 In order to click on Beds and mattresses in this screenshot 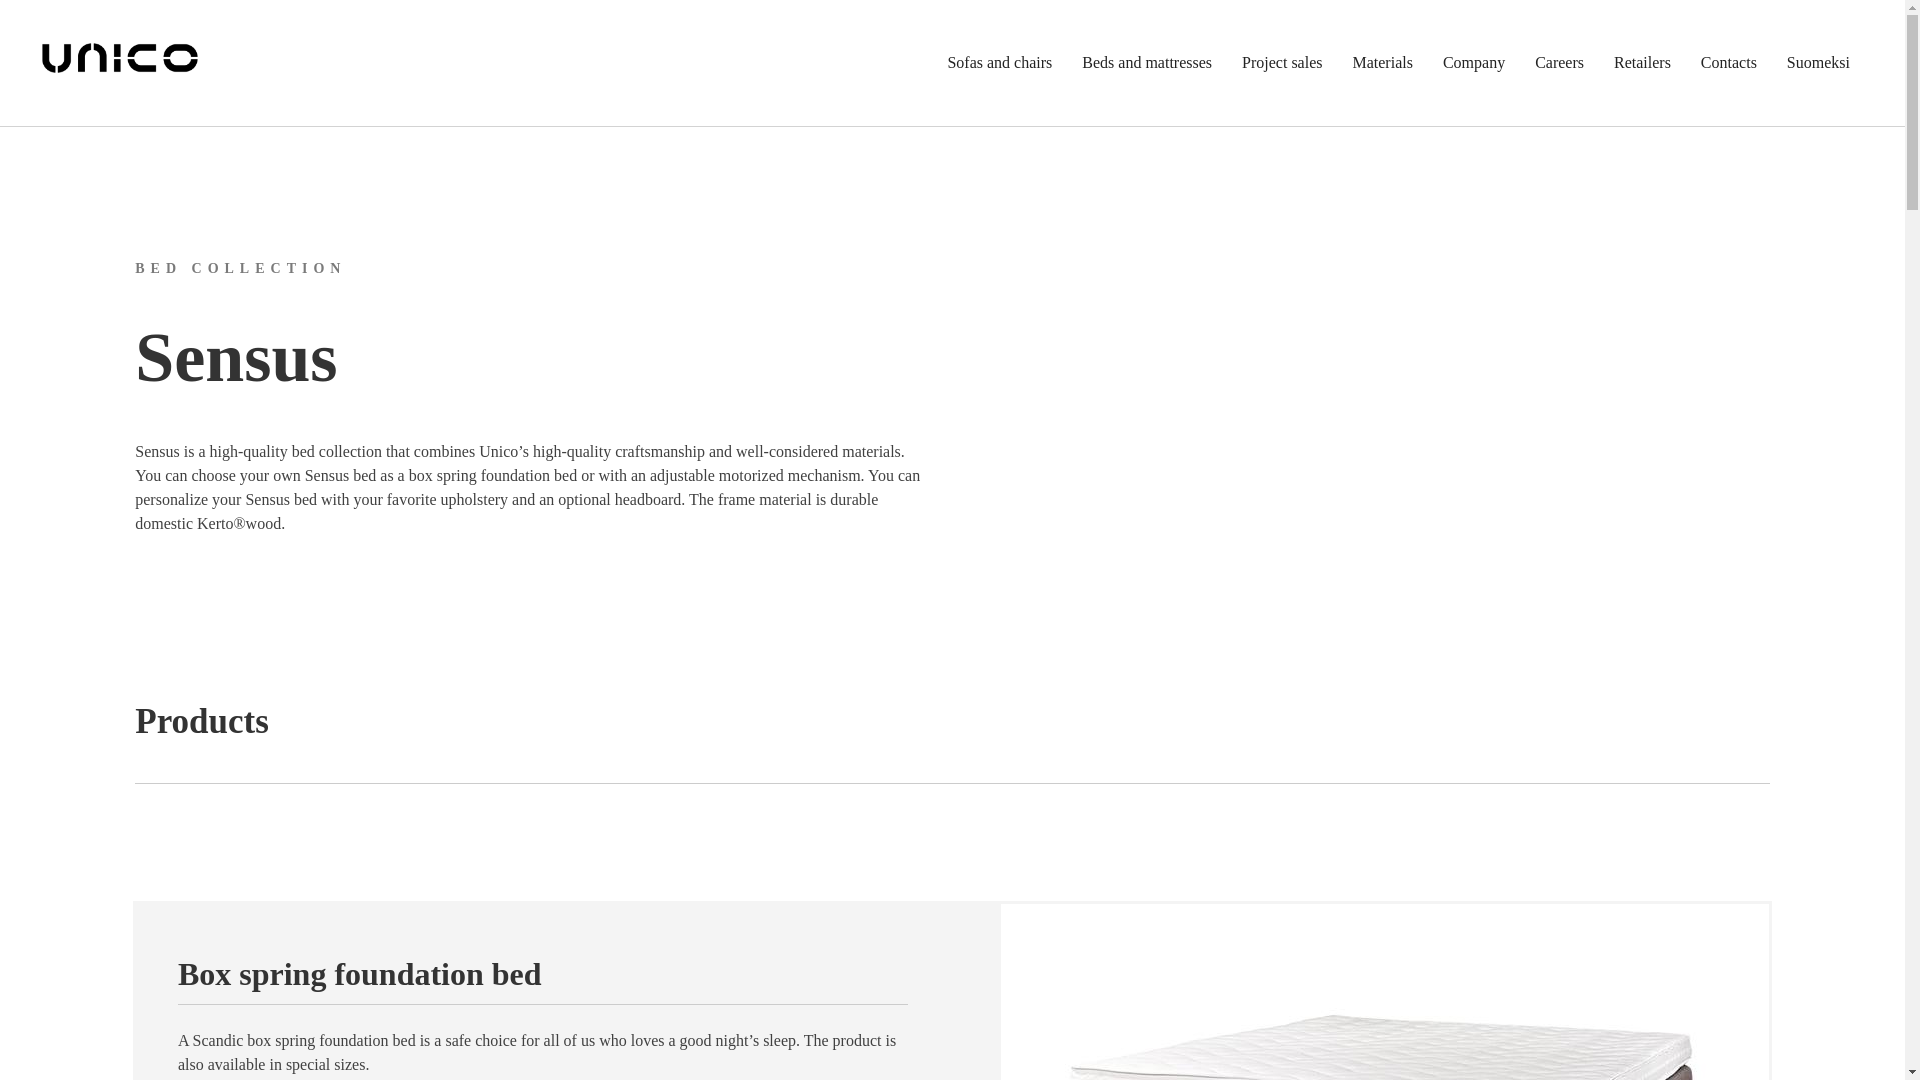, I will do `click(1146, 63)`.